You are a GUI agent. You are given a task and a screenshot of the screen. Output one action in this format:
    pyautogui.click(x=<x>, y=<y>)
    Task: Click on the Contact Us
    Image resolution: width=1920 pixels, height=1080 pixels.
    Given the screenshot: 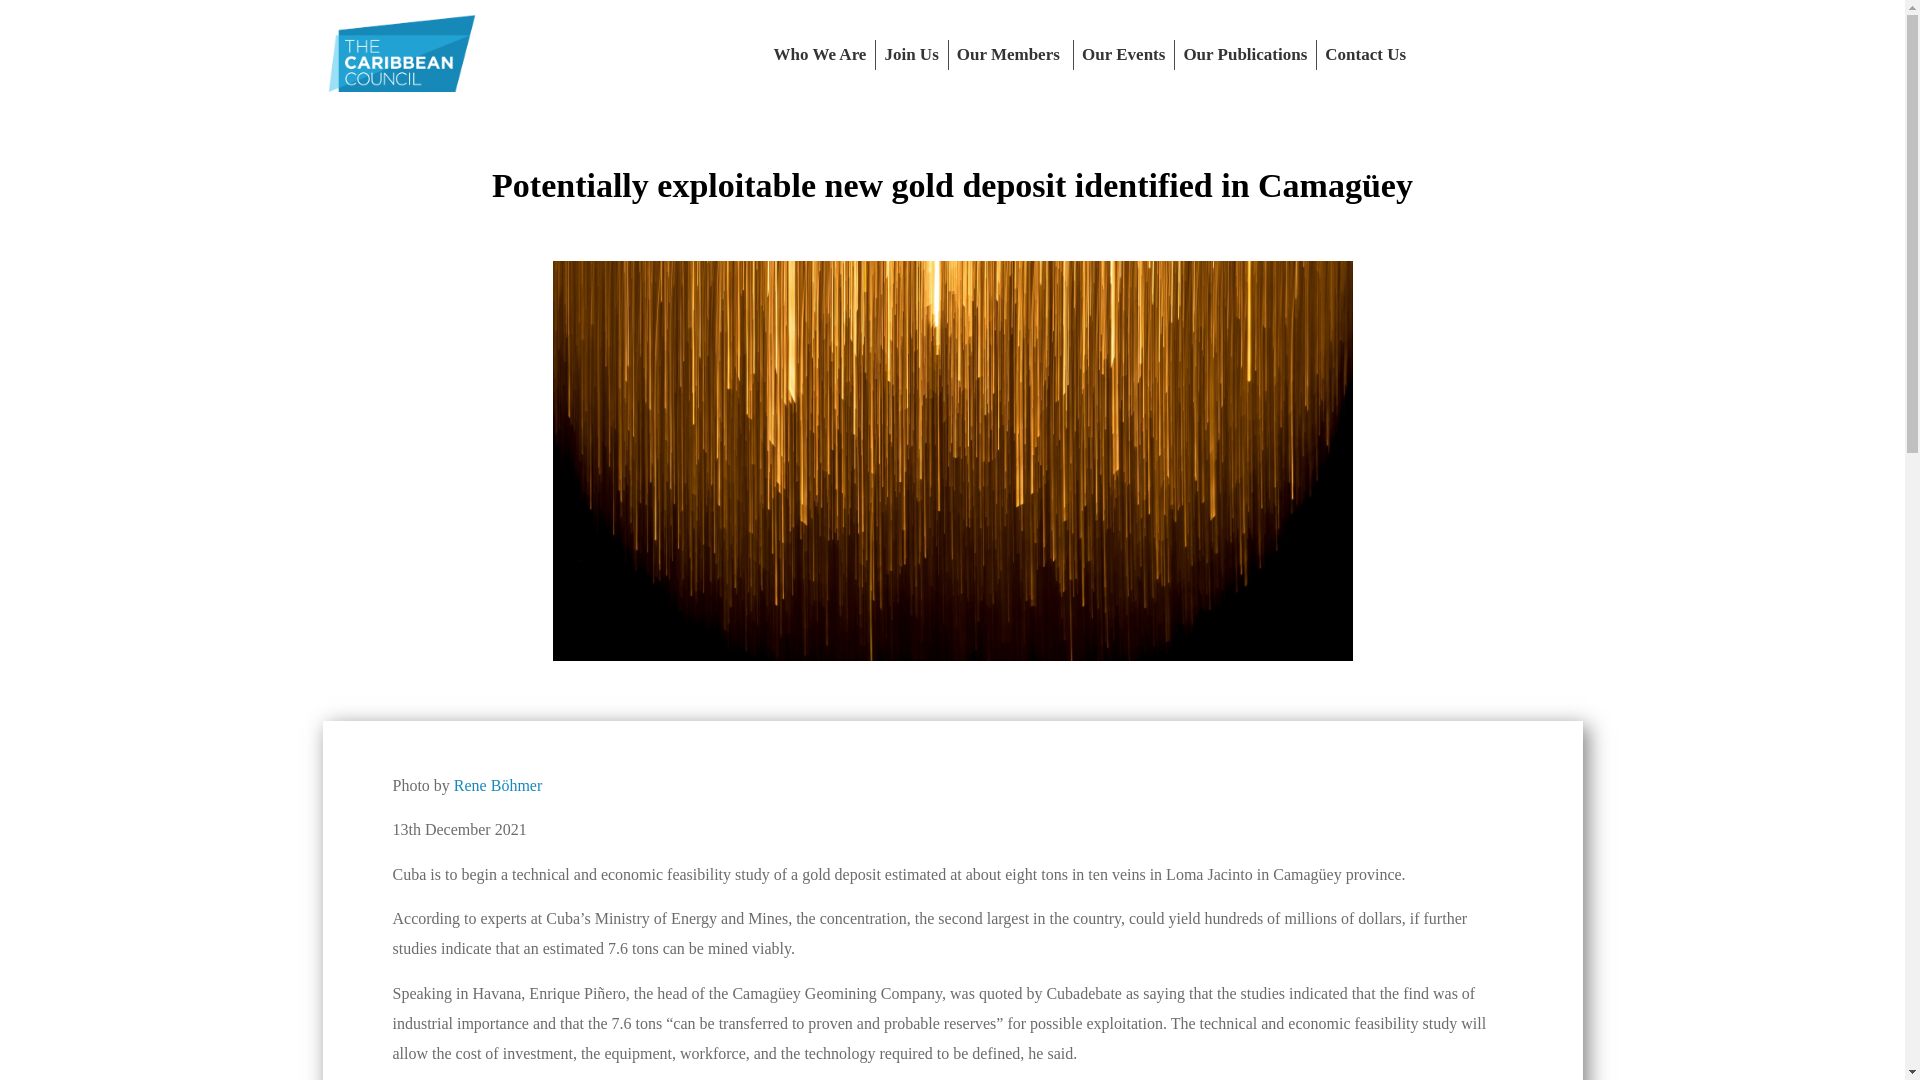 What is the action you would take?
    pyautogui.click(x=1365, y=54)
    